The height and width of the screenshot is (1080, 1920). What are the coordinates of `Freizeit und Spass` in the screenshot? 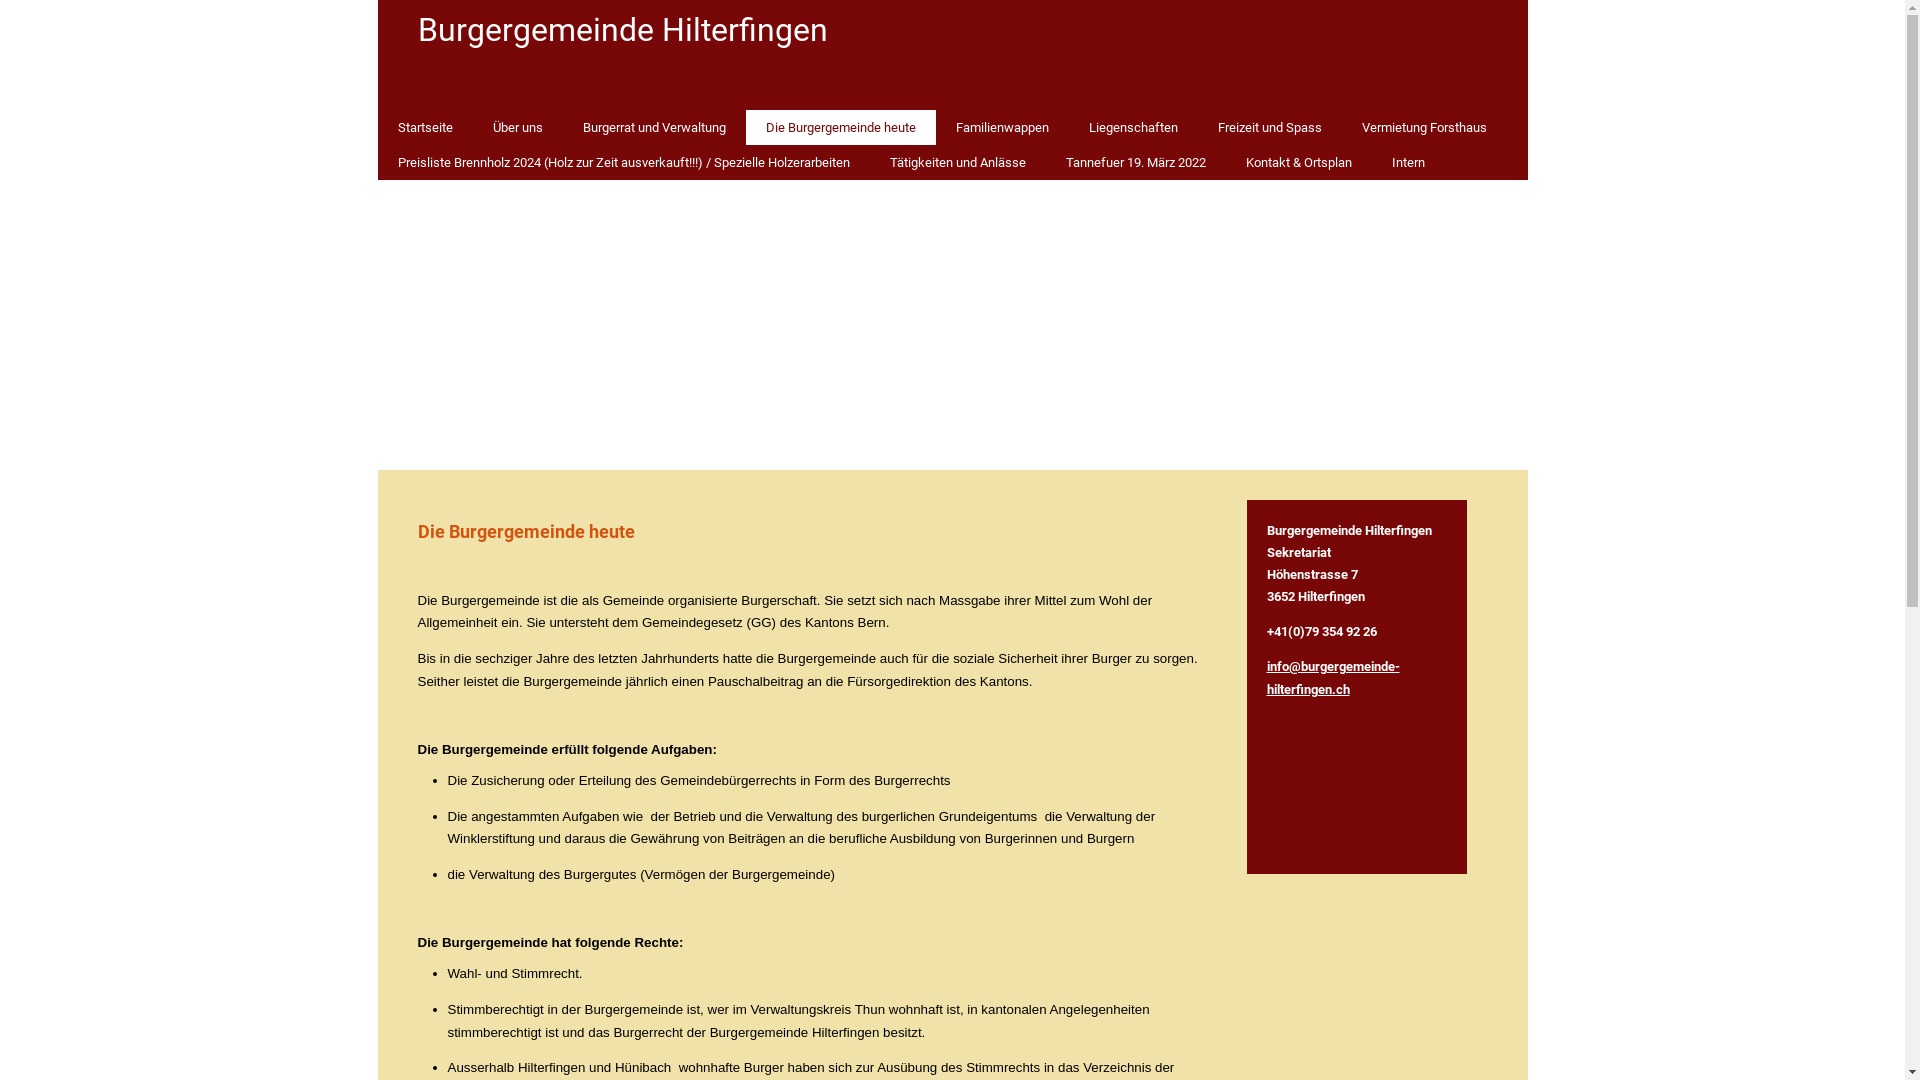 It's located at (1270, 128).